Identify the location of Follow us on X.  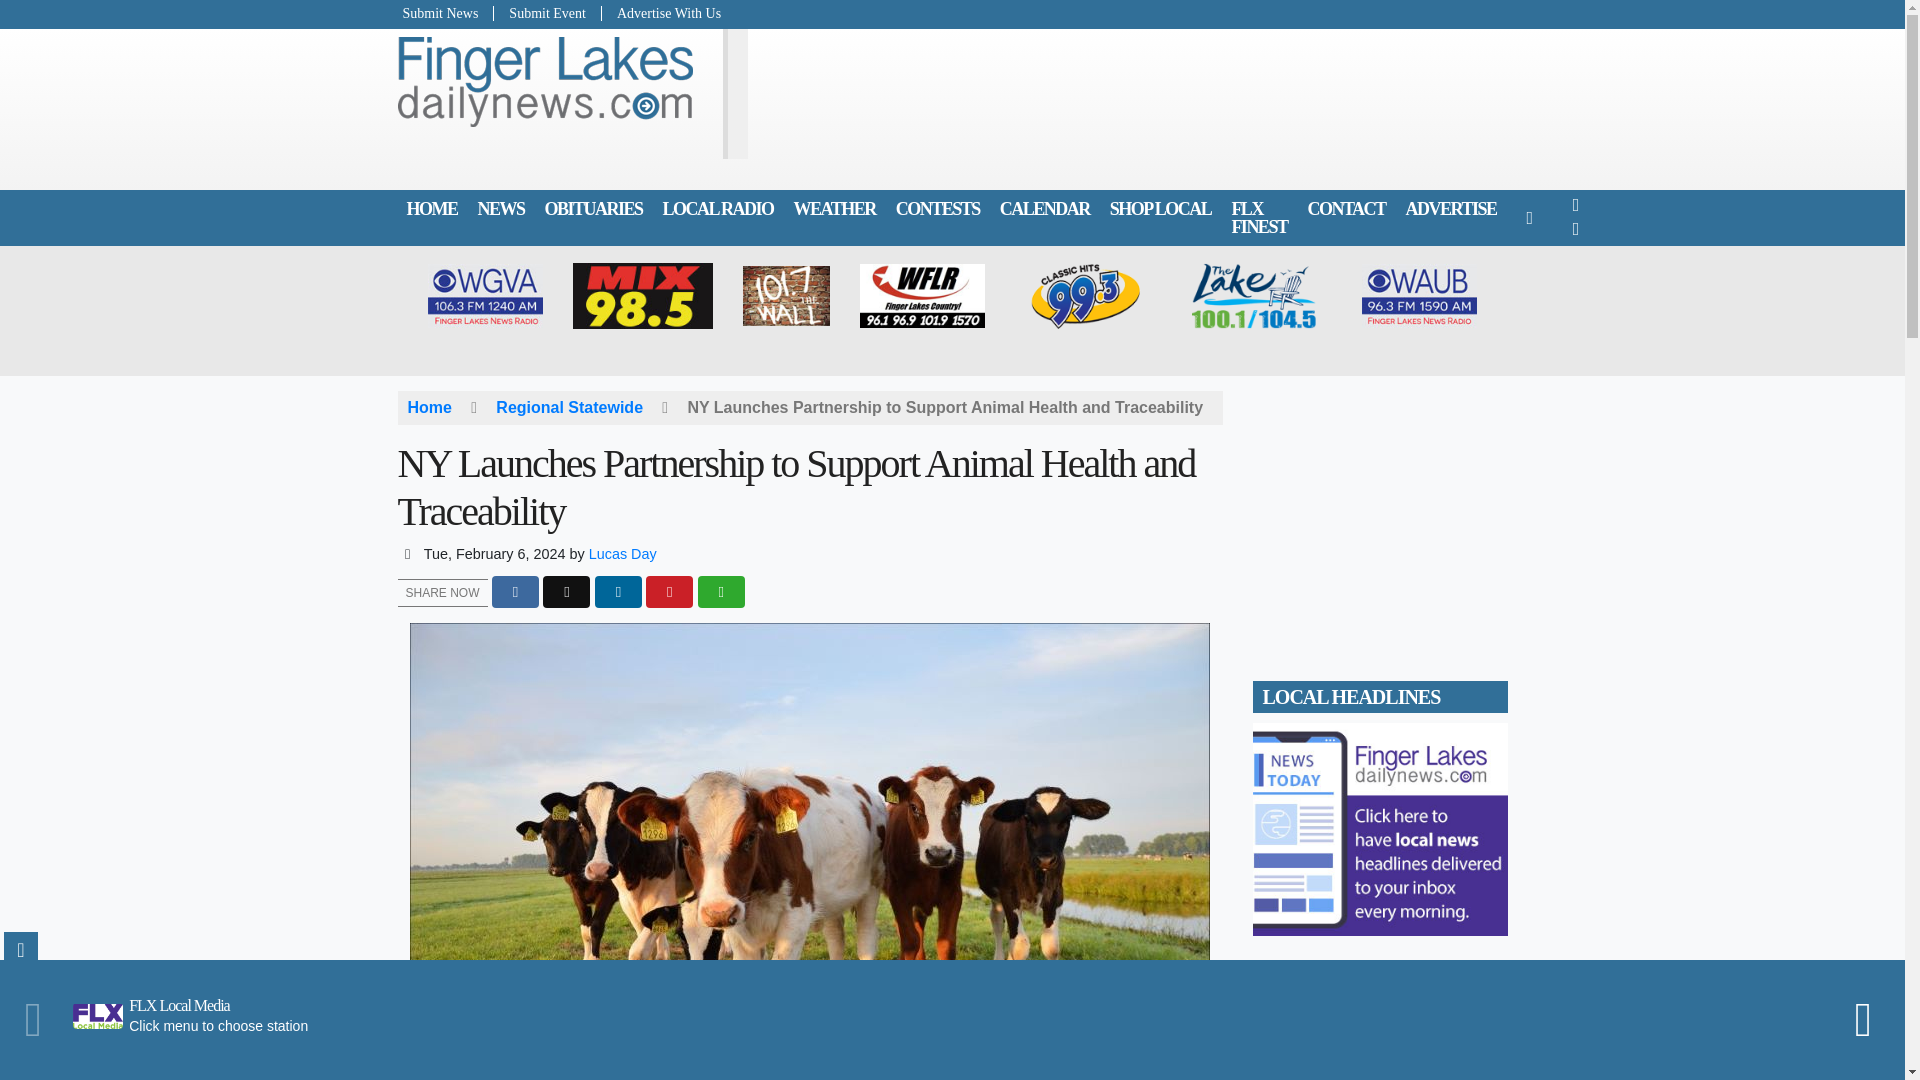
(1576, 229).